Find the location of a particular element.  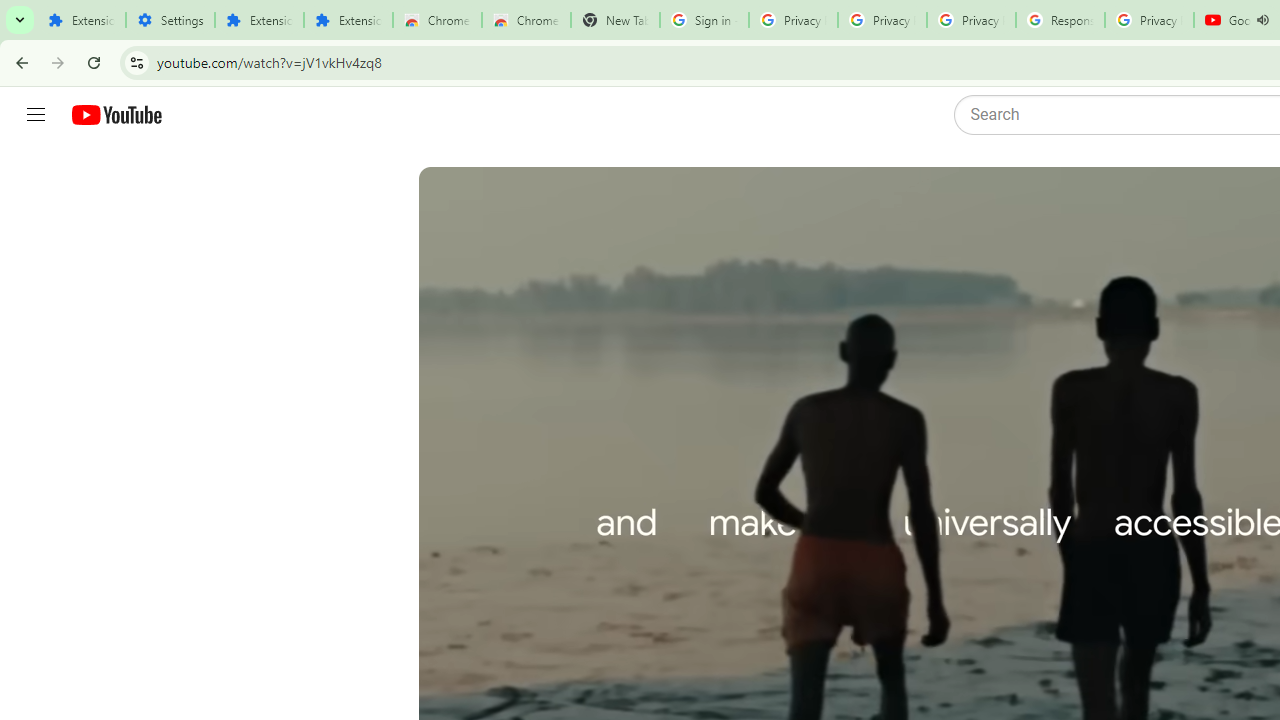

Sign in - Google Accounts is located at coordinates (704, 20).